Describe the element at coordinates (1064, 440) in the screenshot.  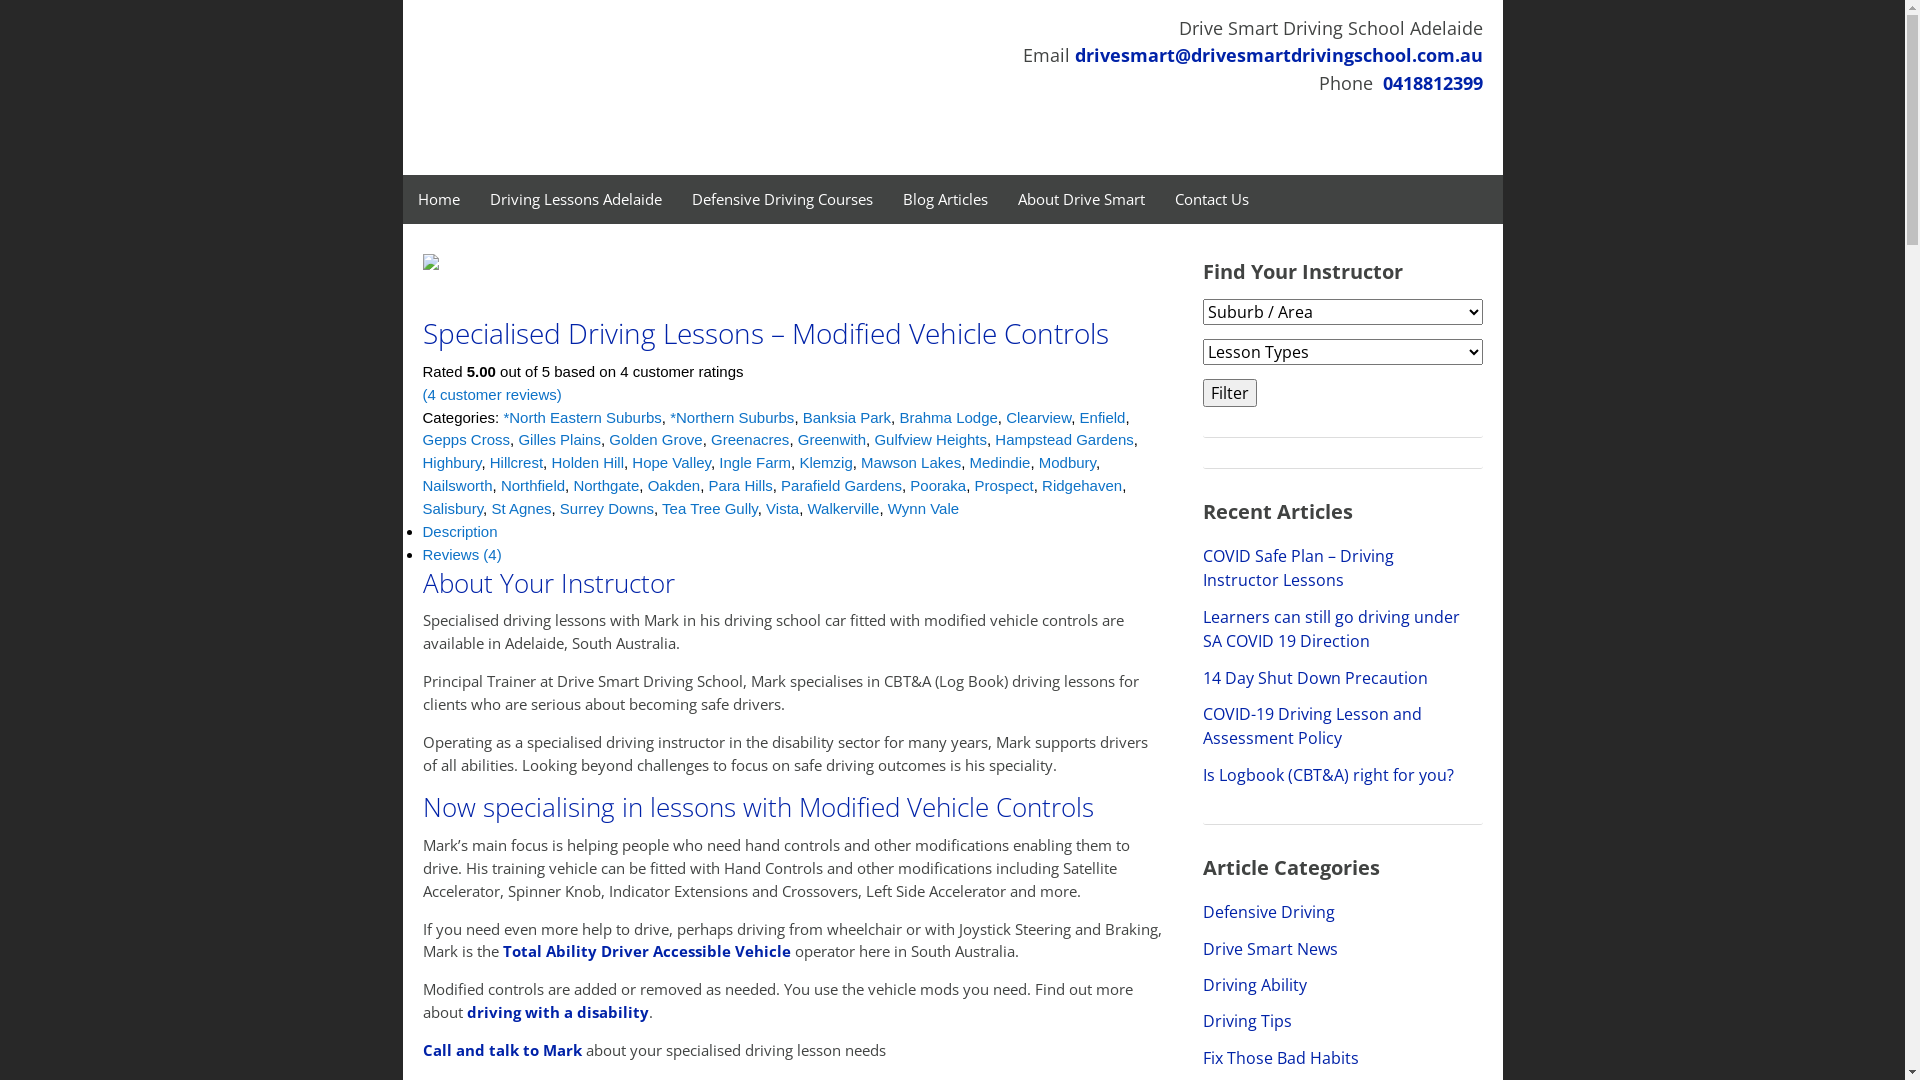
I see `Hampstead Gardens` at that location.